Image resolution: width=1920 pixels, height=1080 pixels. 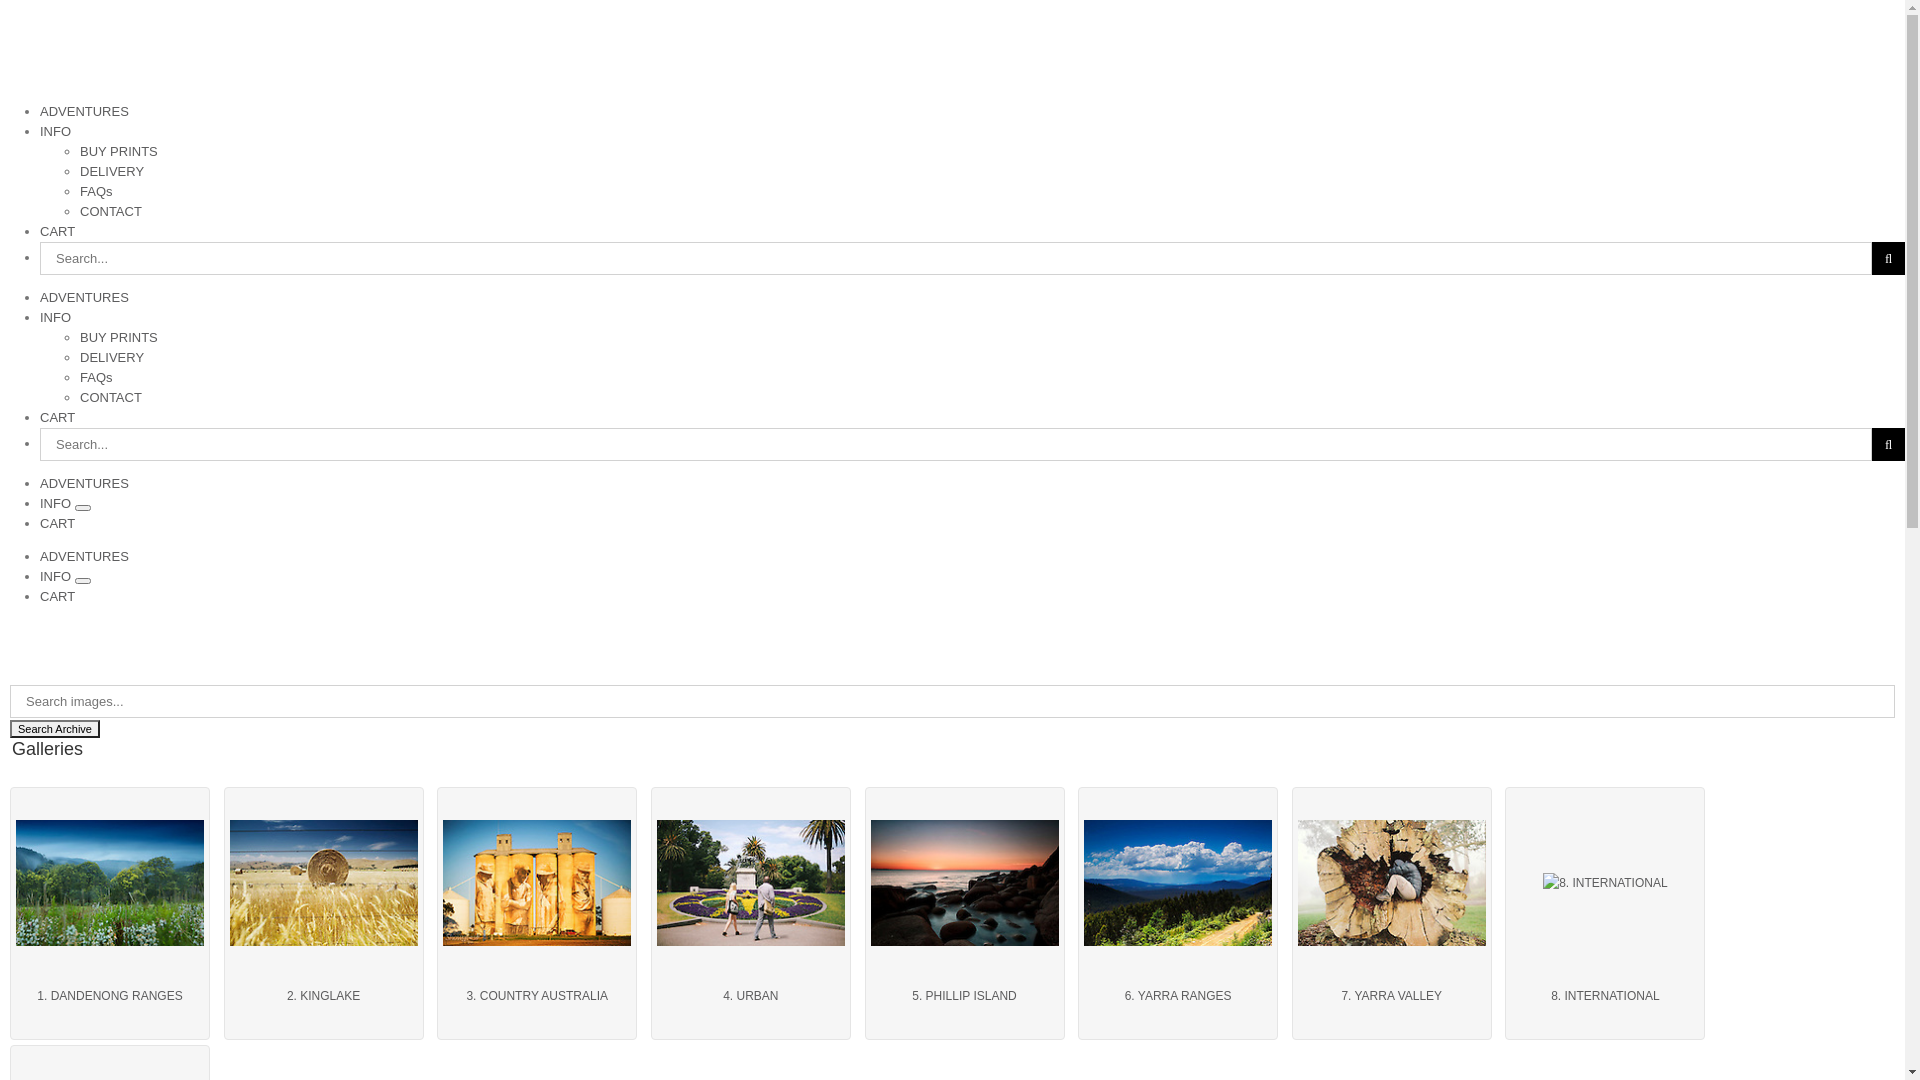 I want to click on 1. DANDENONG RANGES, so click(x=110, y=996).